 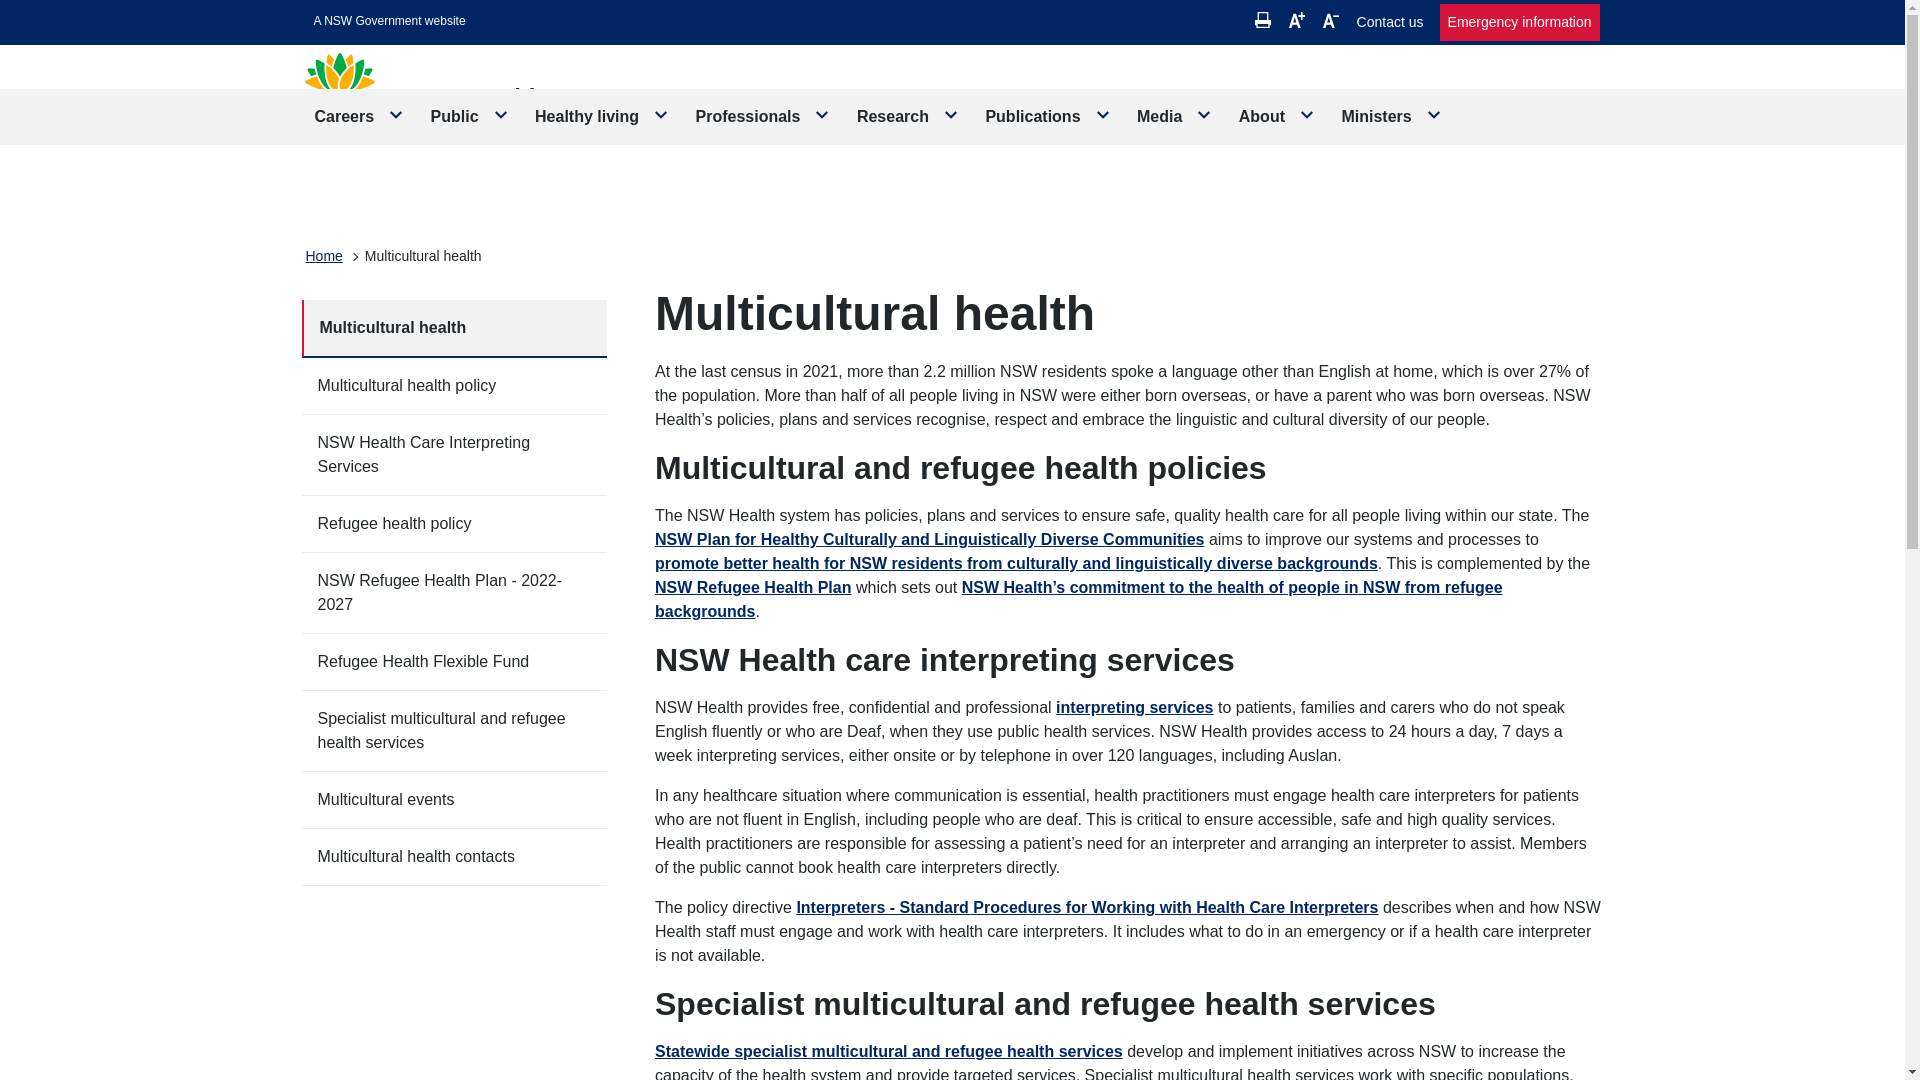 I want to click on Skip to content, so click(x=390, y=21).